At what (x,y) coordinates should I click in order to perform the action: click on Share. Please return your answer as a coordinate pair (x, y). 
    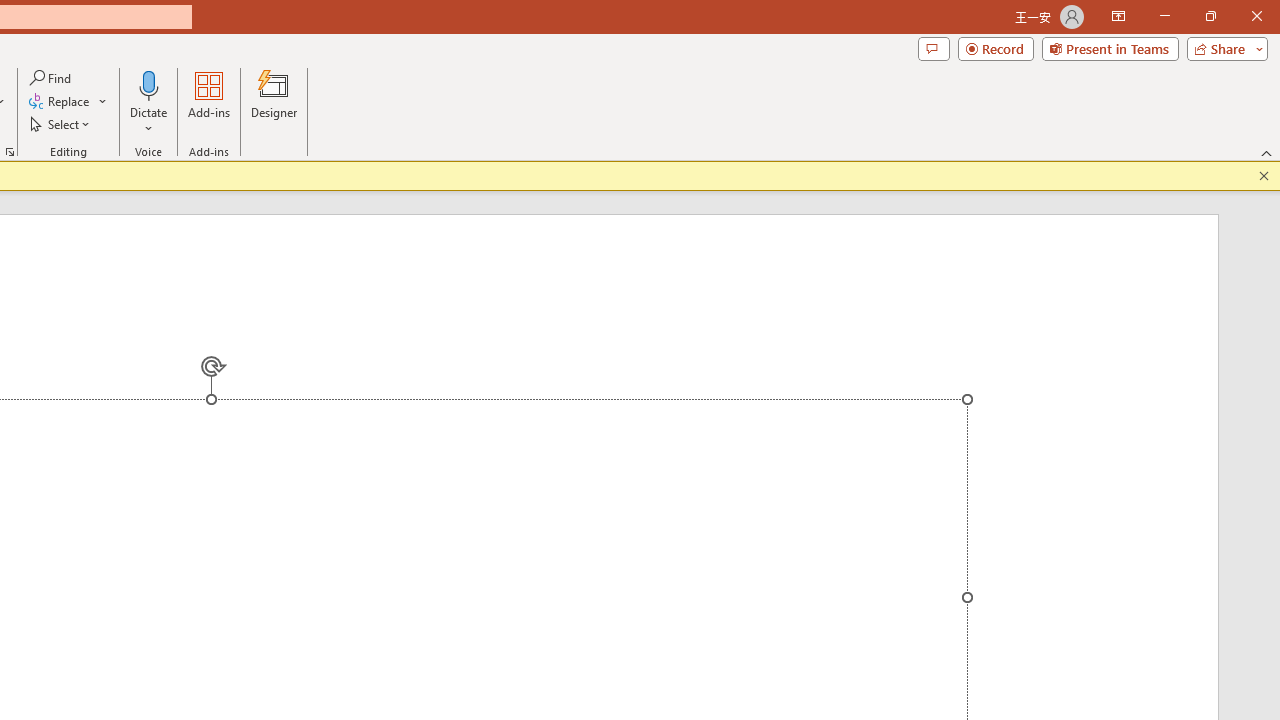
    Looking at the image, I should click on (1223, 48).